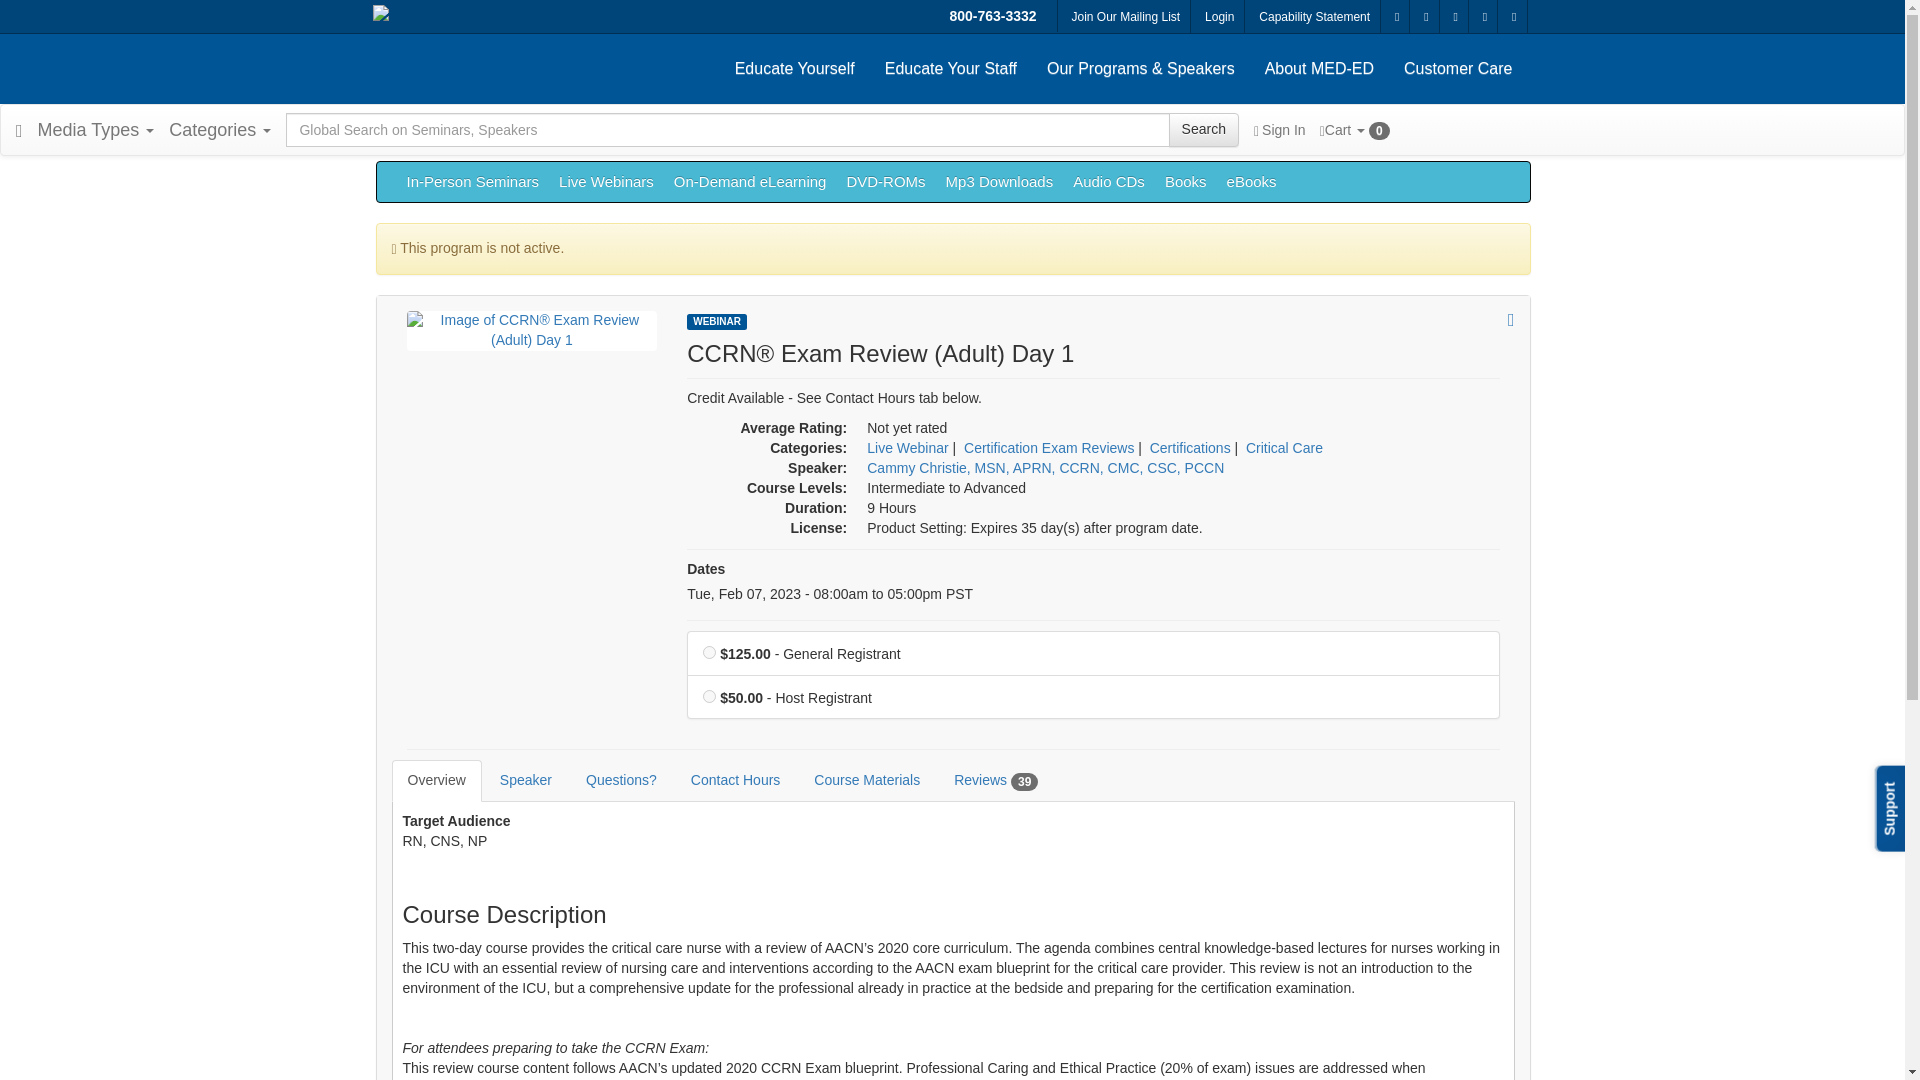  What do you see at coordinates (1126, 18) in the screenshot?
I see `Join Our Mailing List` at bounding box center [1126, 18].